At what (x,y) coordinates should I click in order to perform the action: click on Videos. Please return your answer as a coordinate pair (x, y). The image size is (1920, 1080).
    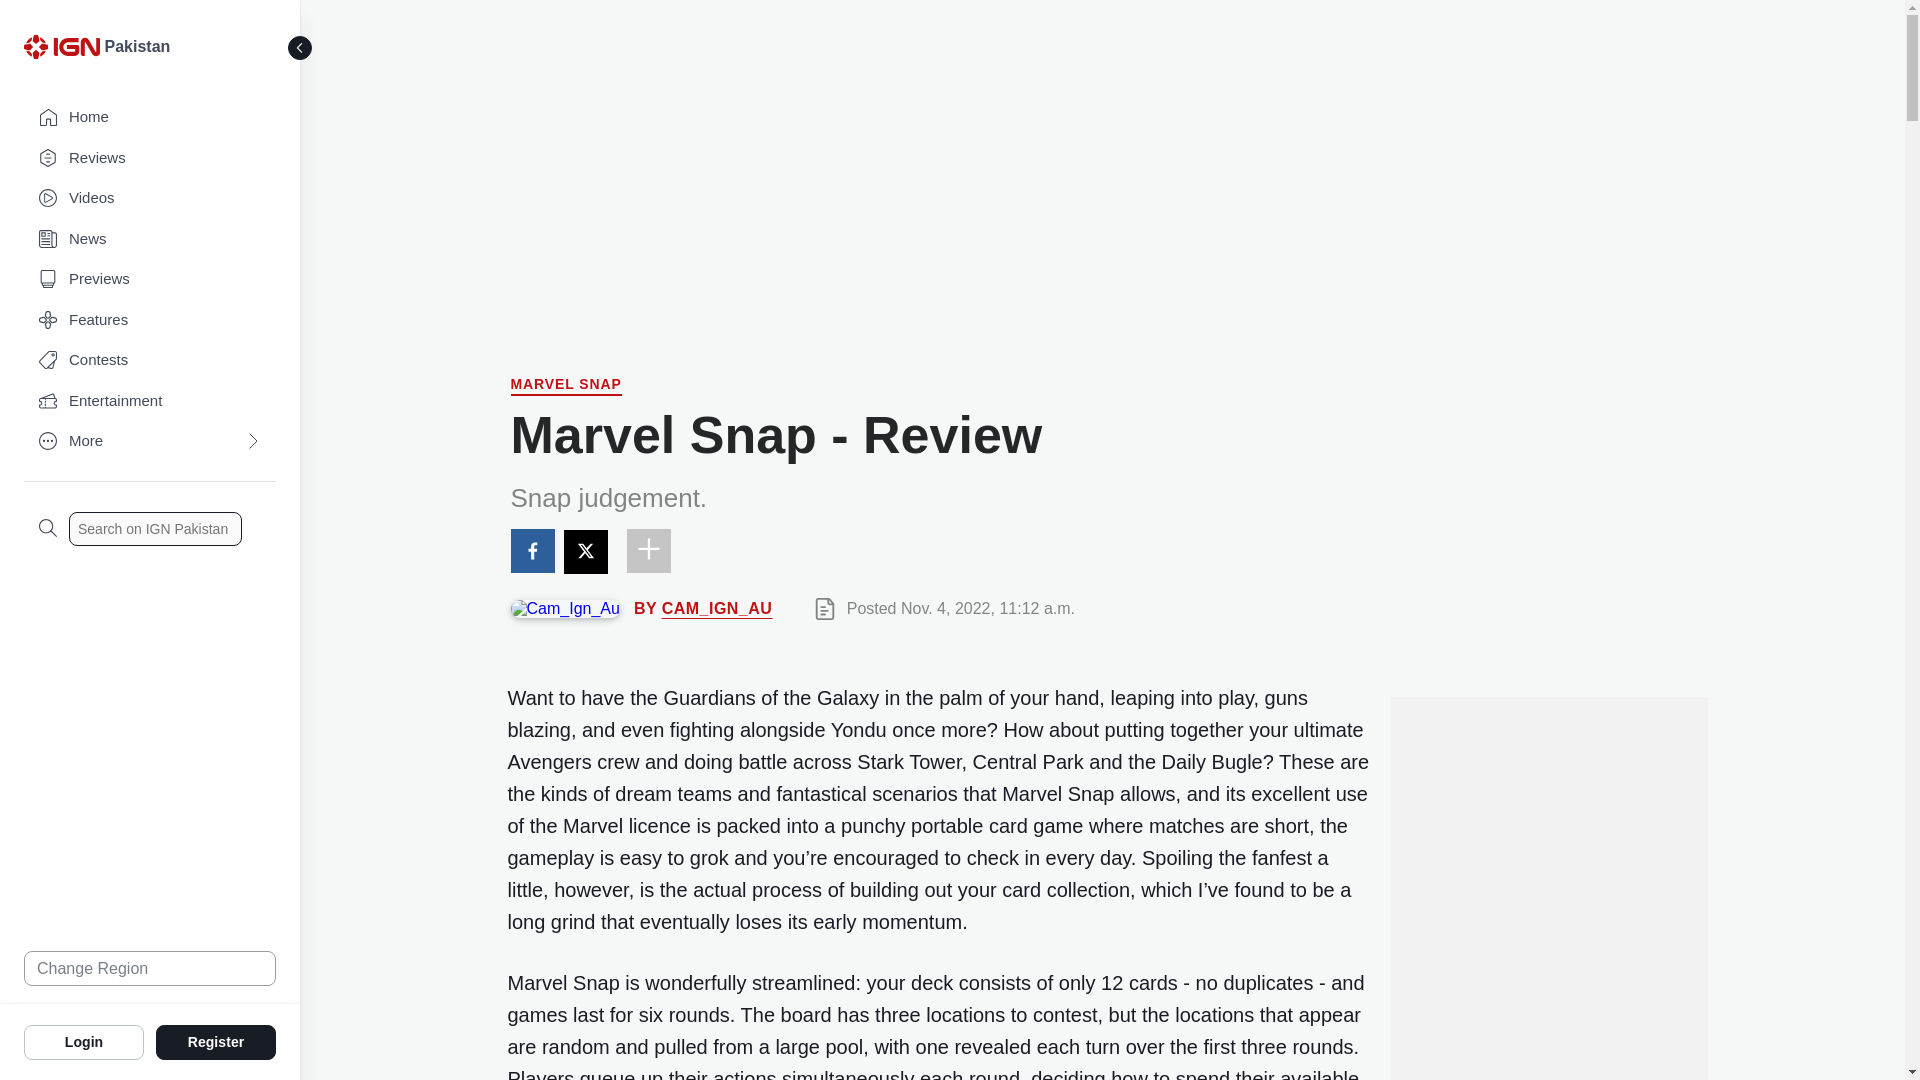
    Looking at the image, I should click on (150, 198).